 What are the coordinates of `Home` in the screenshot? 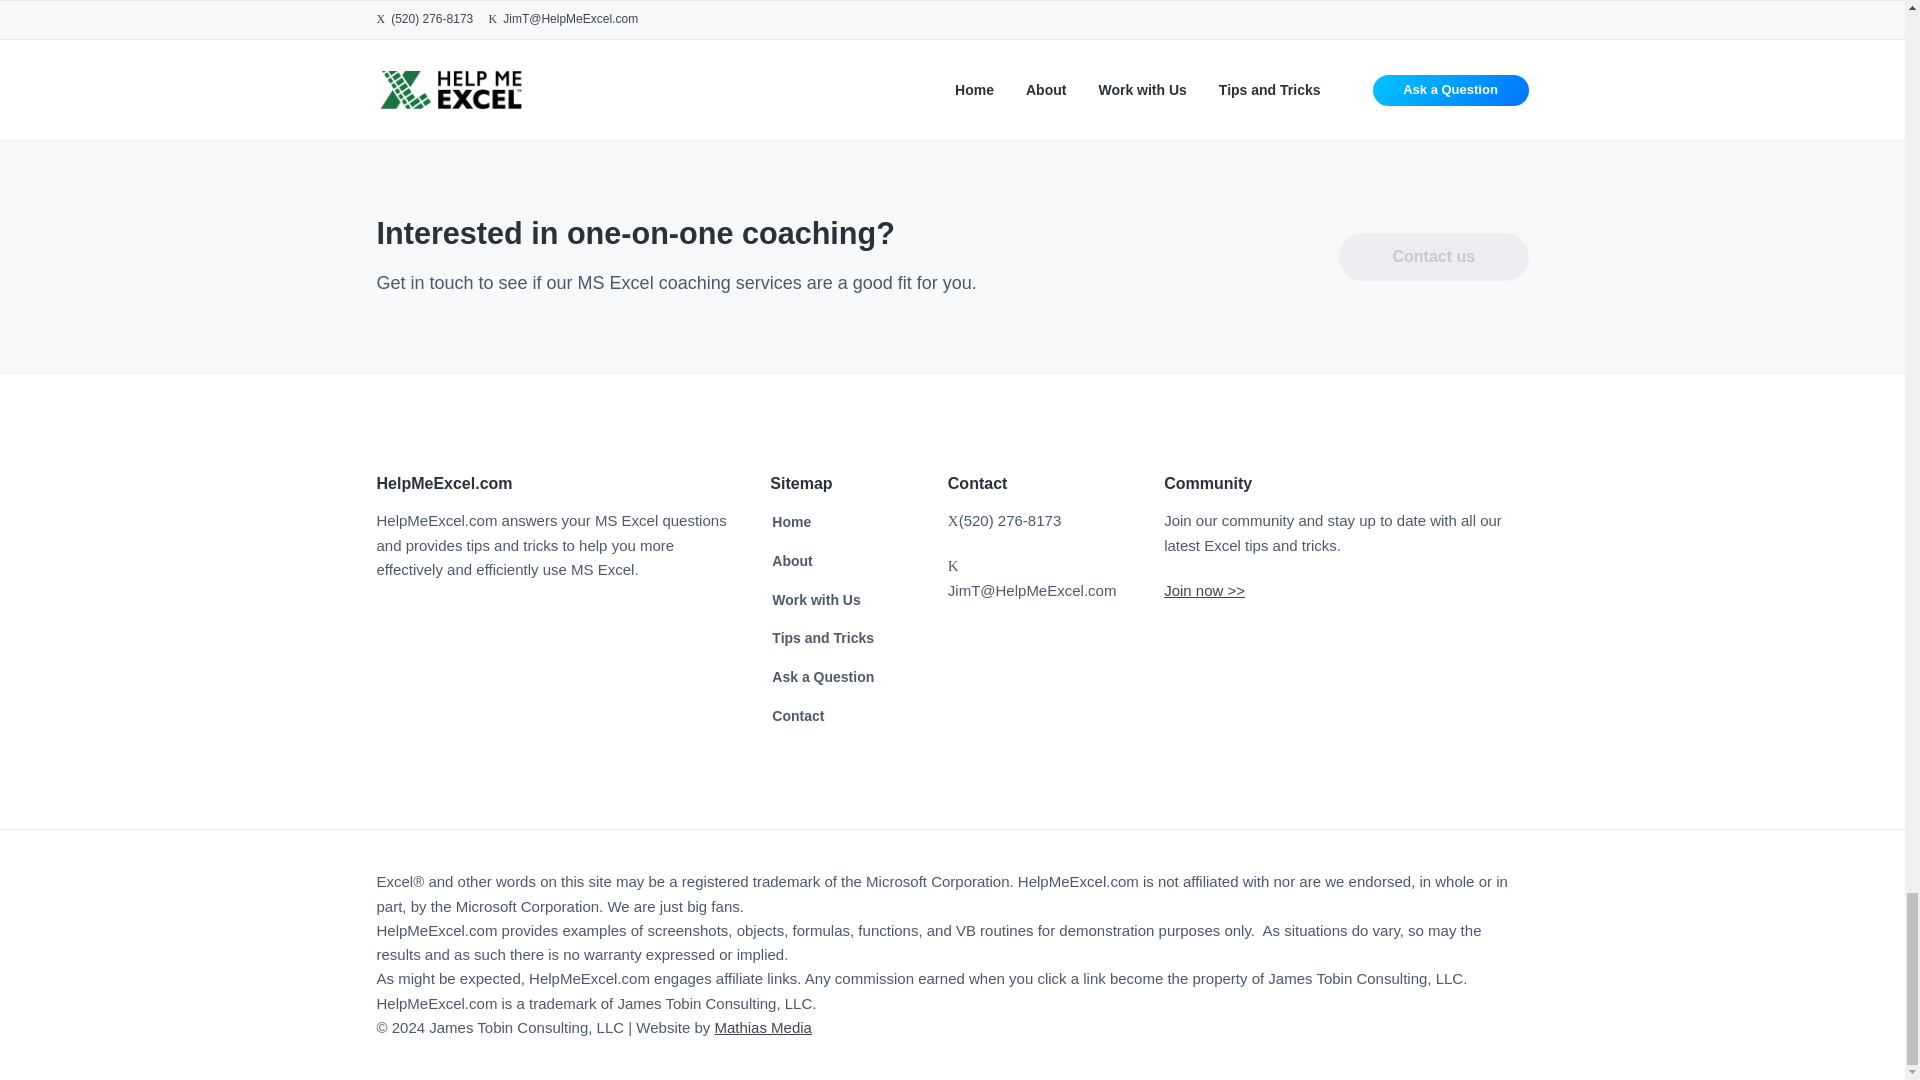 It's located at (790, 522).